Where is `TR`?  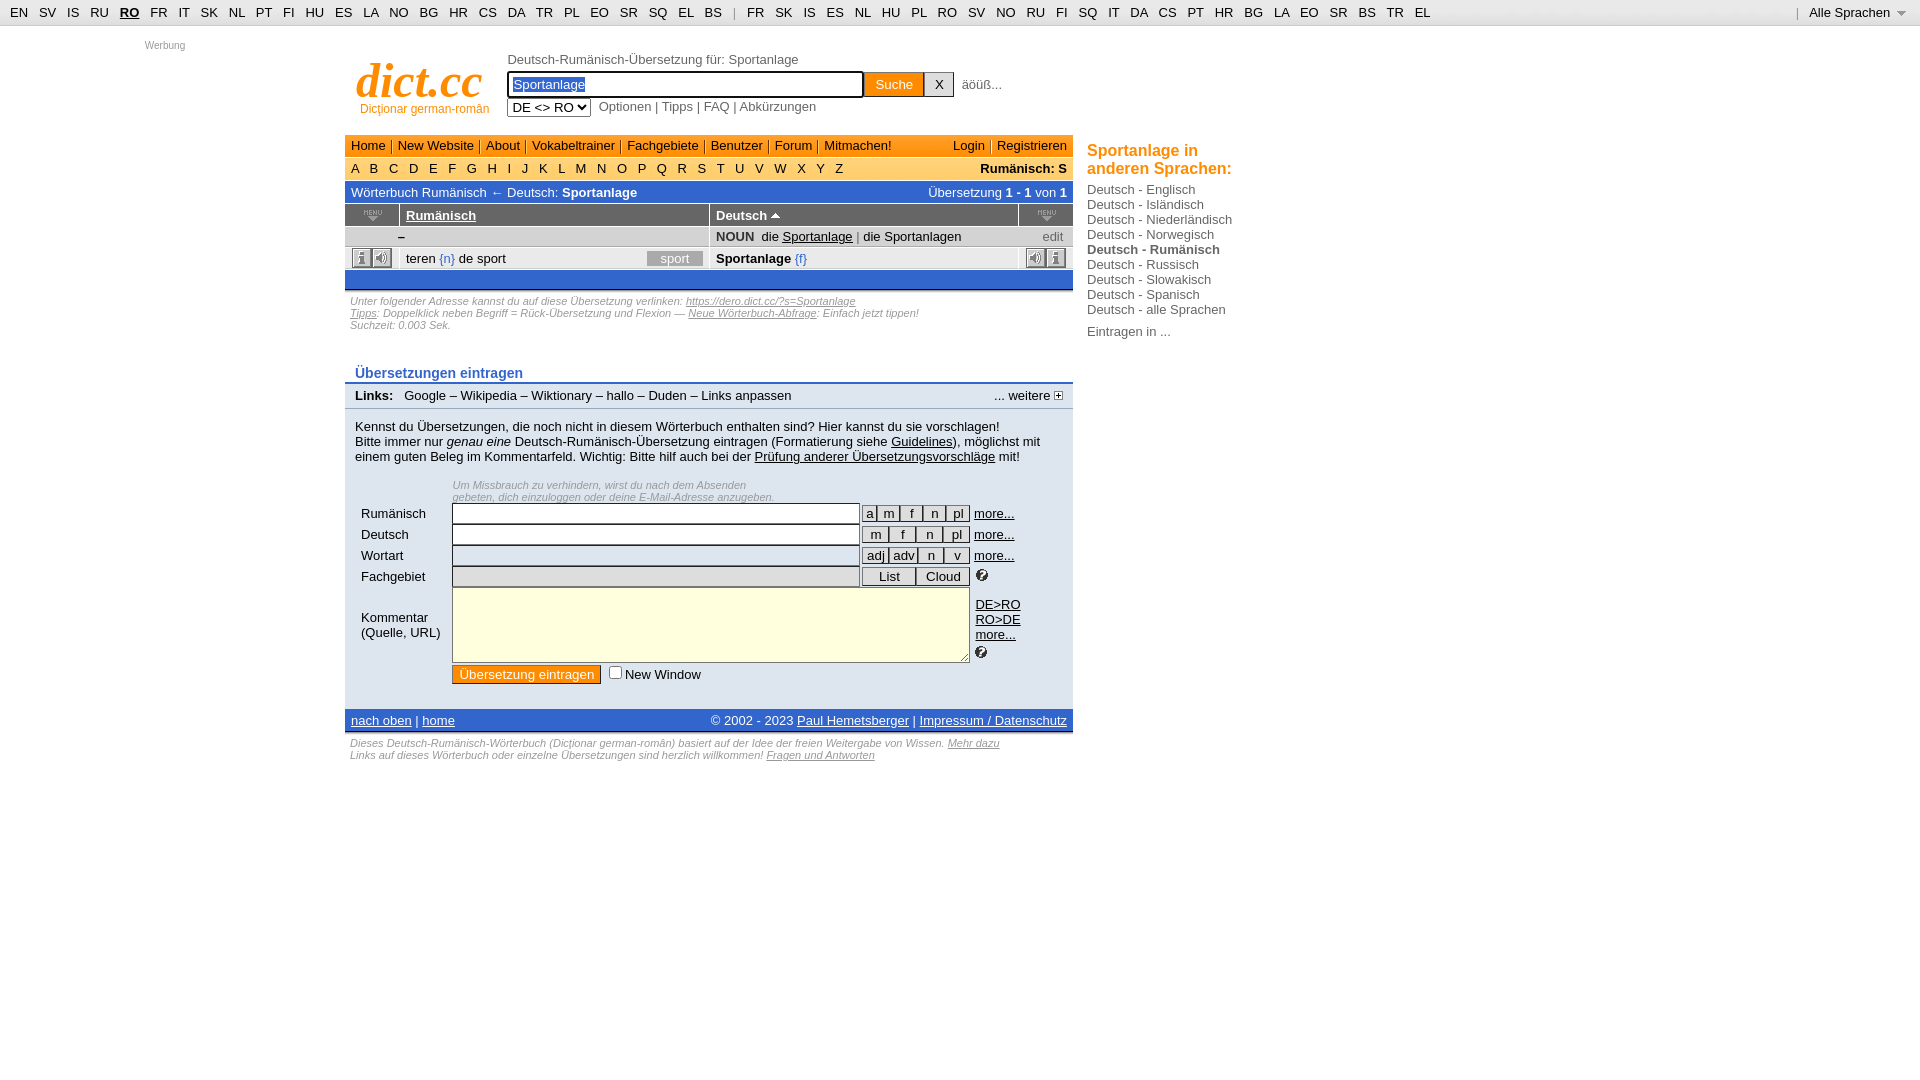
TR is located at coordinates (1394, 12).